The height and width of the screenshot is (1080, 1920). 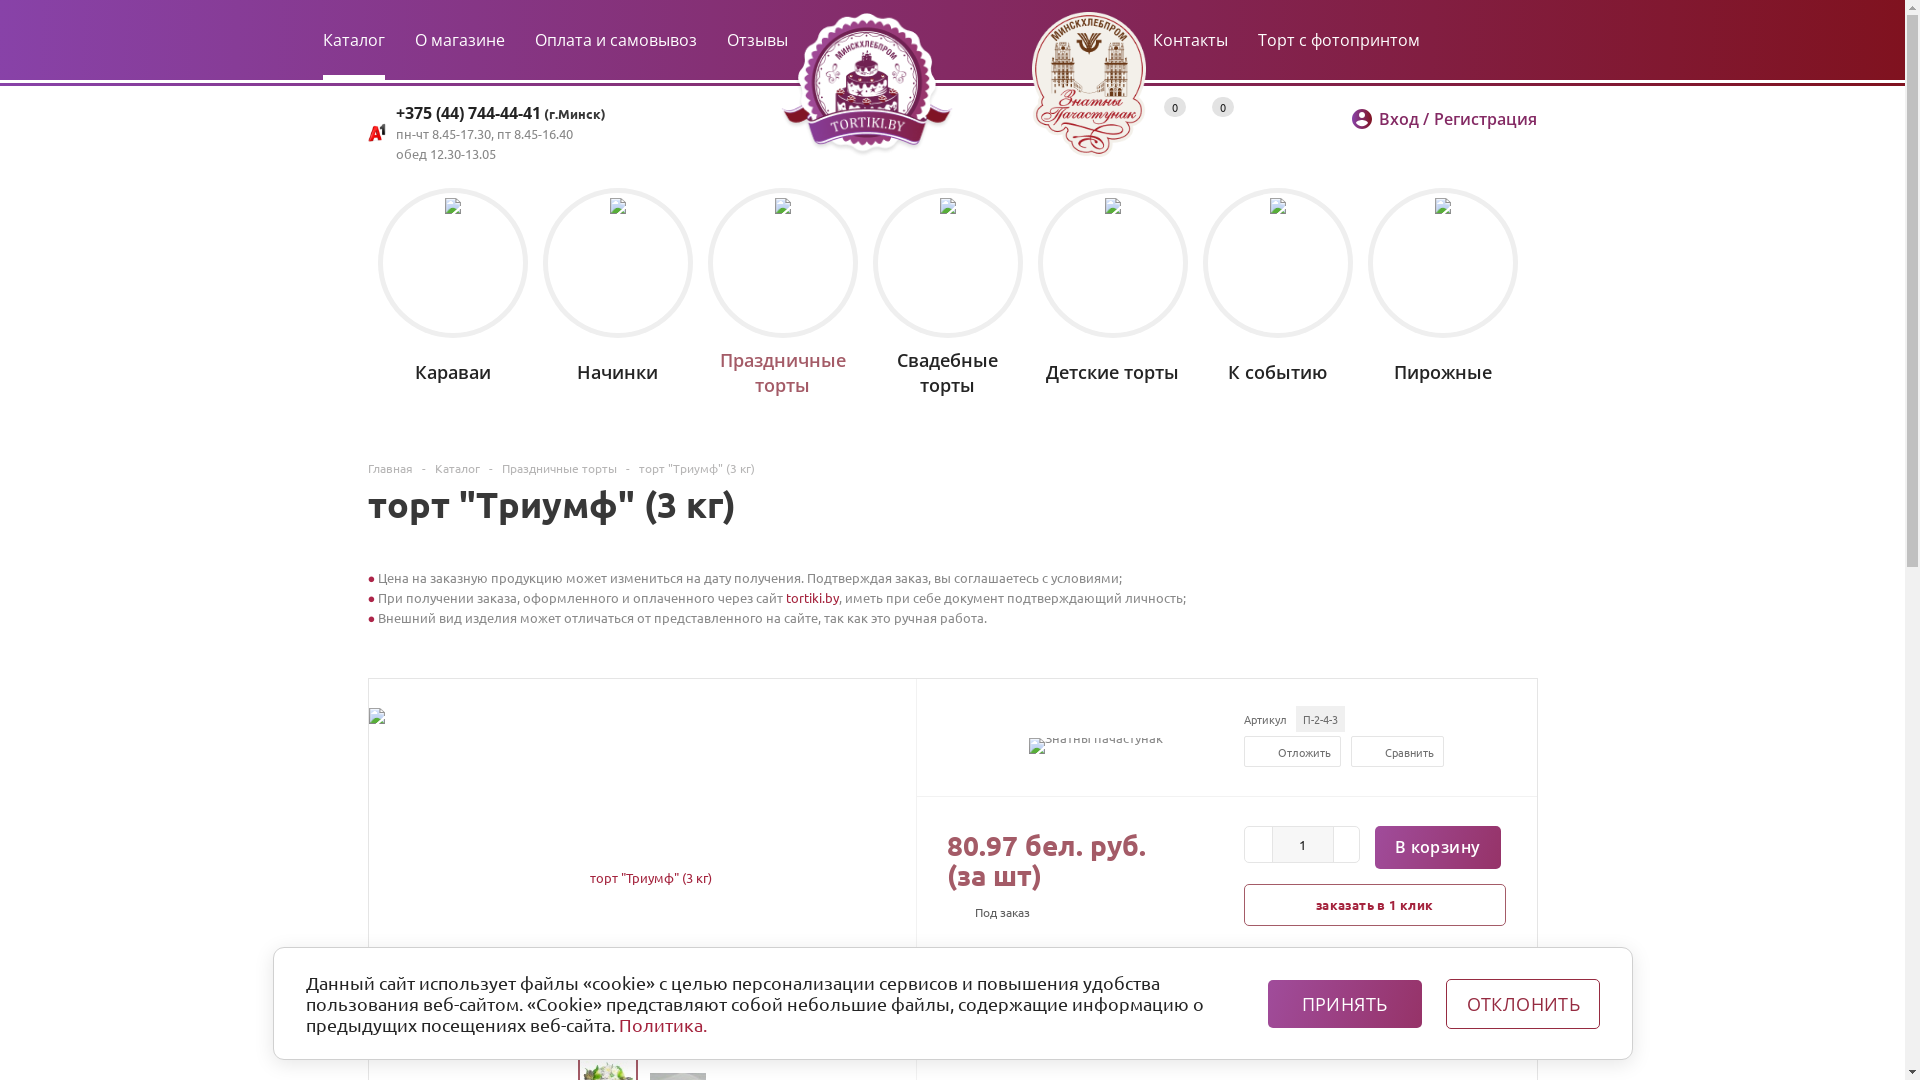 What do you see at coordinates (1175, 107) in the screenshot?
I see `0` at bounding box center [1175, 107].